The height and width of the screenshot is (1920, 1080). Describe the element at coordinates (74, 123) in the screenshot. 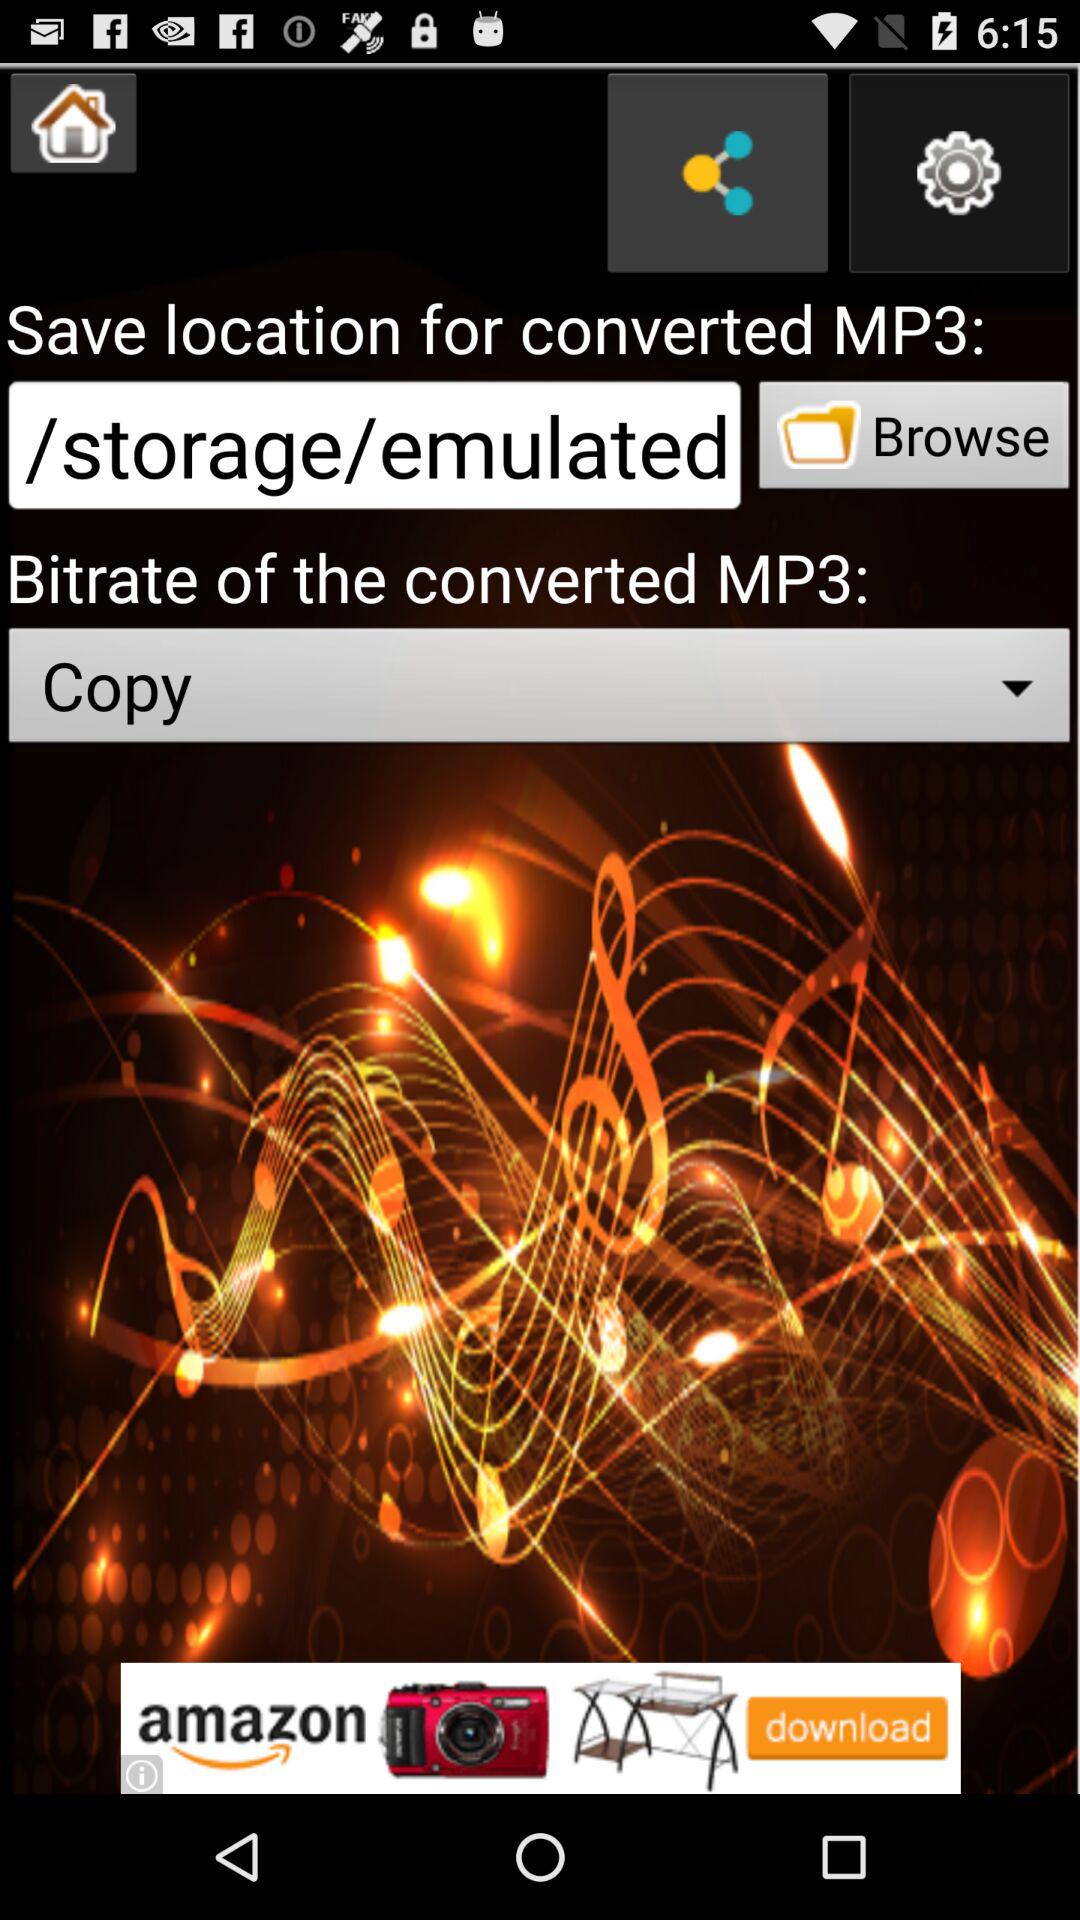

I see `for home` at that location.